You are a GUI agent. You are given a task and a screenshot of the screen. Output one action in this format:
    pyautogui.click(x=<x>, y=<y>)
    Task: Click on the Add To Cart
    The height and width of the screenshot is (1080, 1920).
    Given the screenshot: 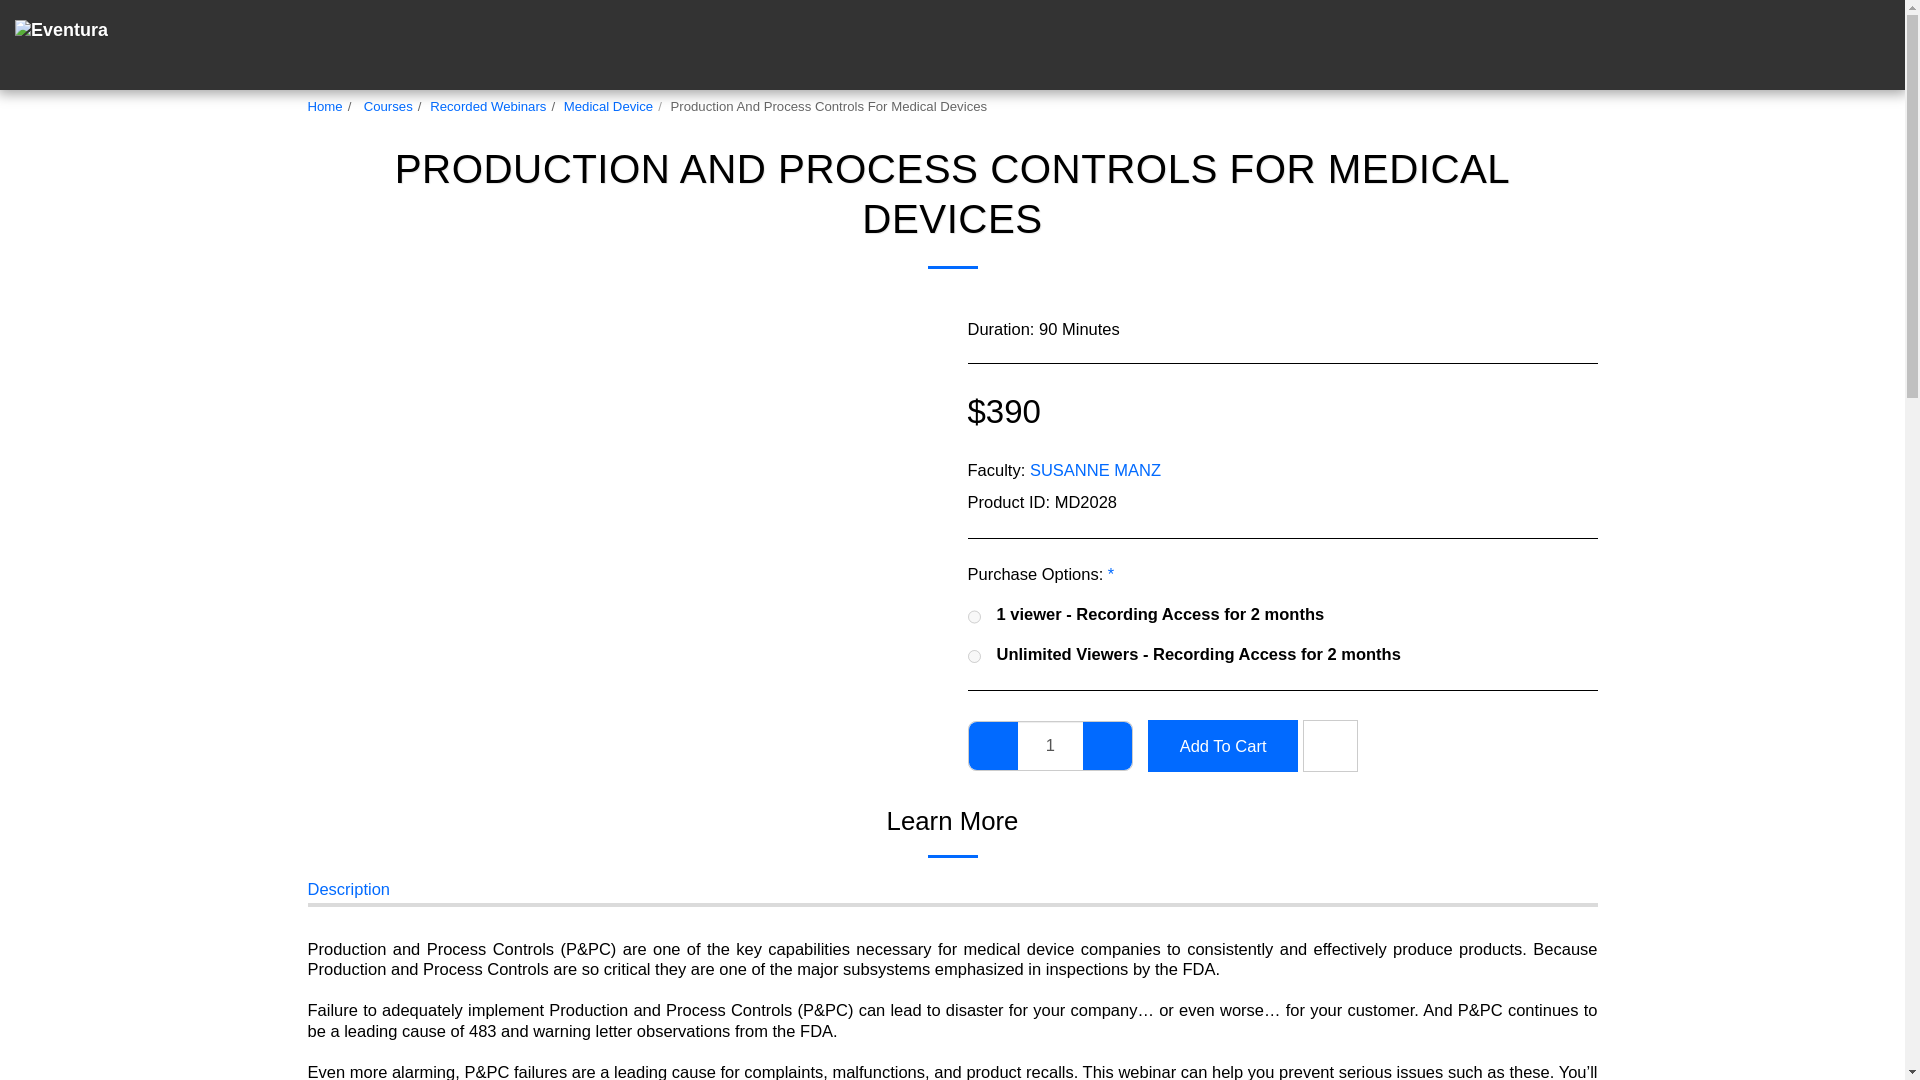 What is the action you would take?
    pyautogui.click(x=1222, y=746)
    